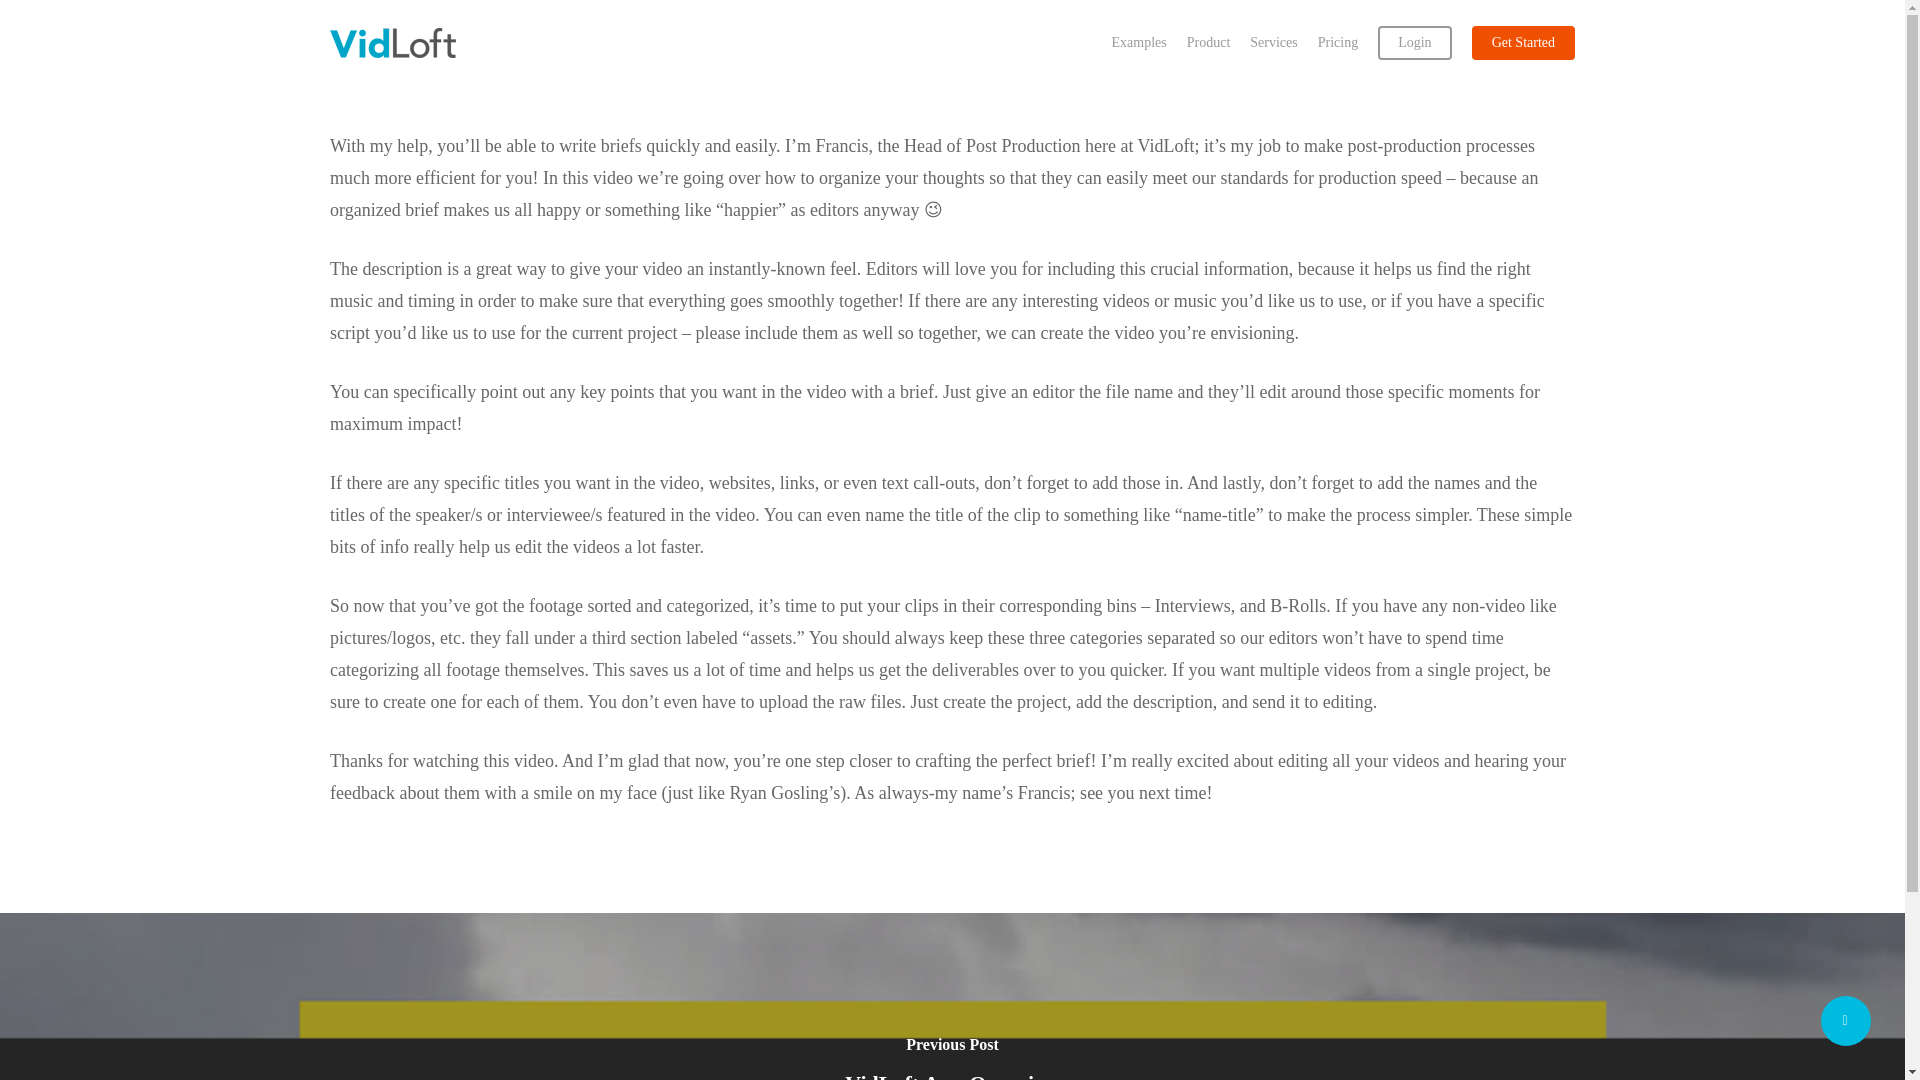 This screenshot has width=1920, height=1080. I want to click on Services, so click(1273, 42).